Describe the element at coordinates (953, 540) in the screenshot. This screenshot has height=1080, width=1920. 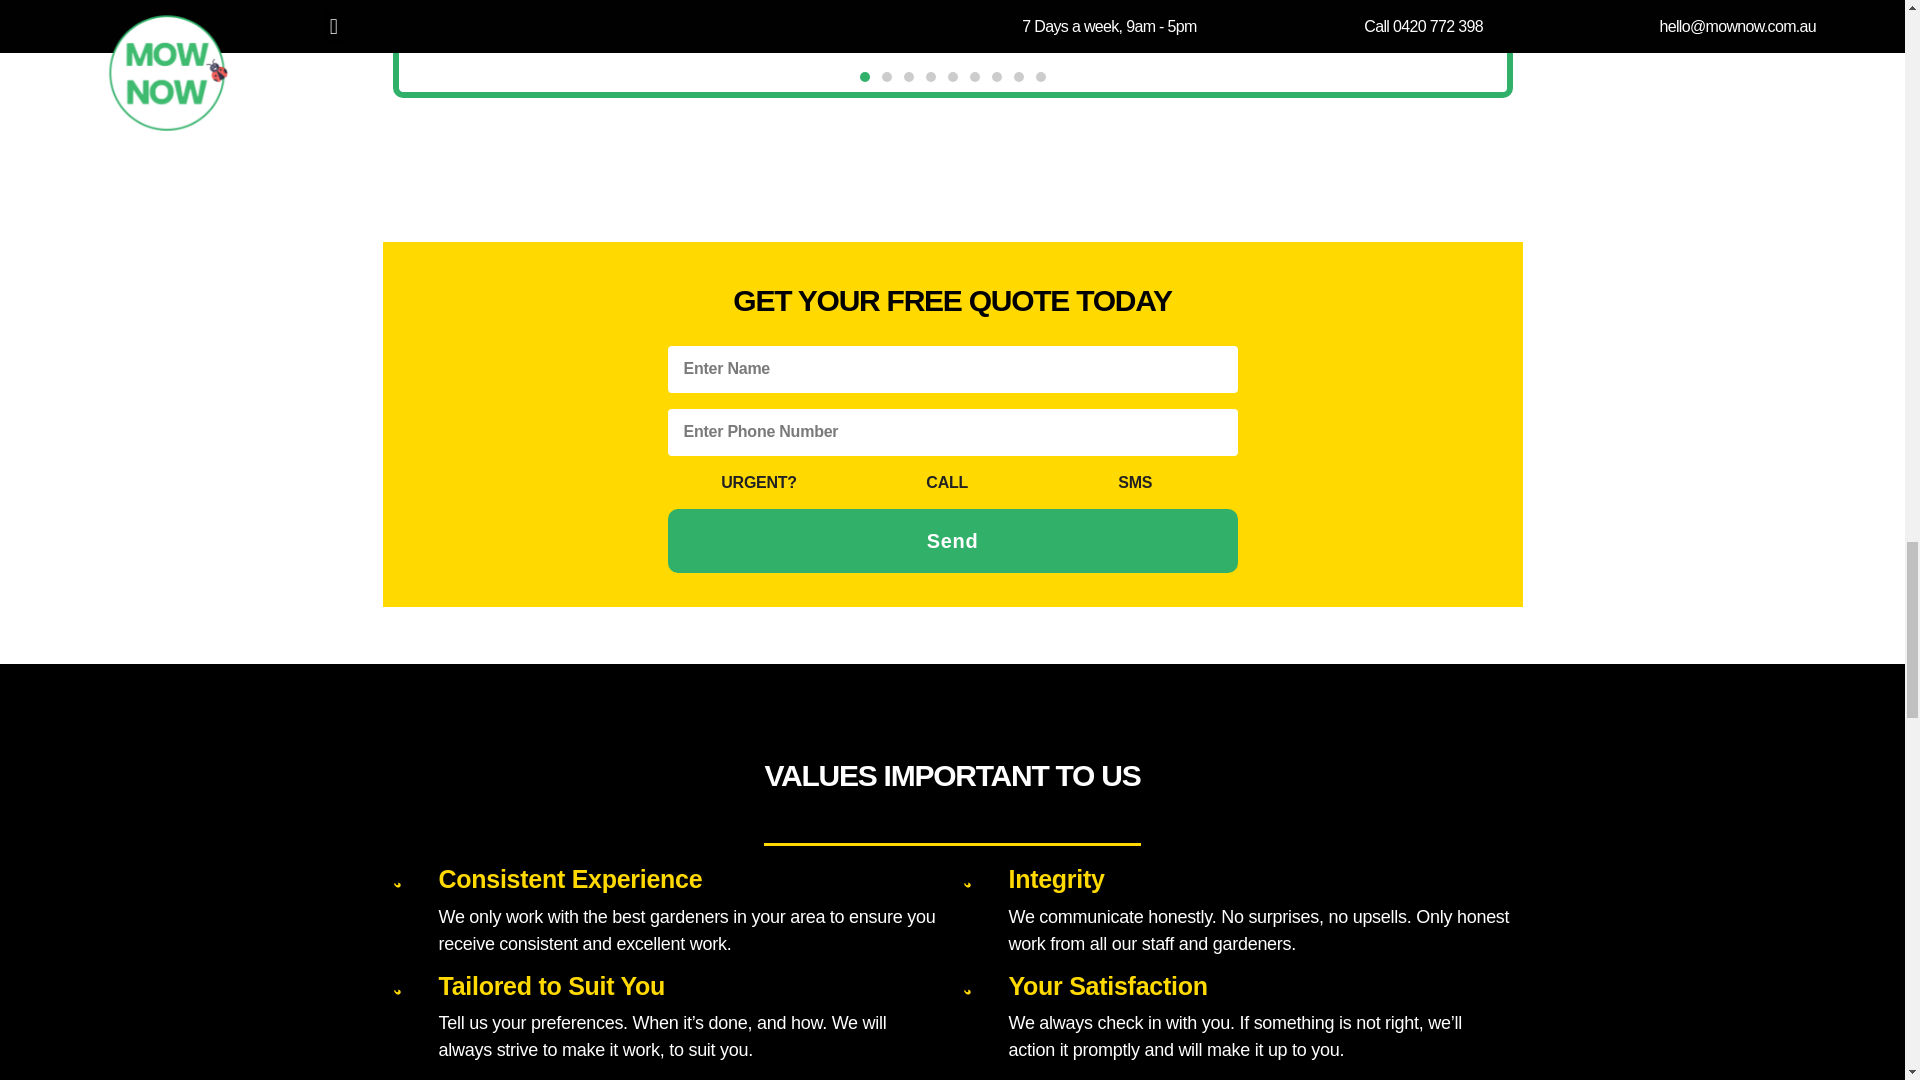
I see `Send` at that location.